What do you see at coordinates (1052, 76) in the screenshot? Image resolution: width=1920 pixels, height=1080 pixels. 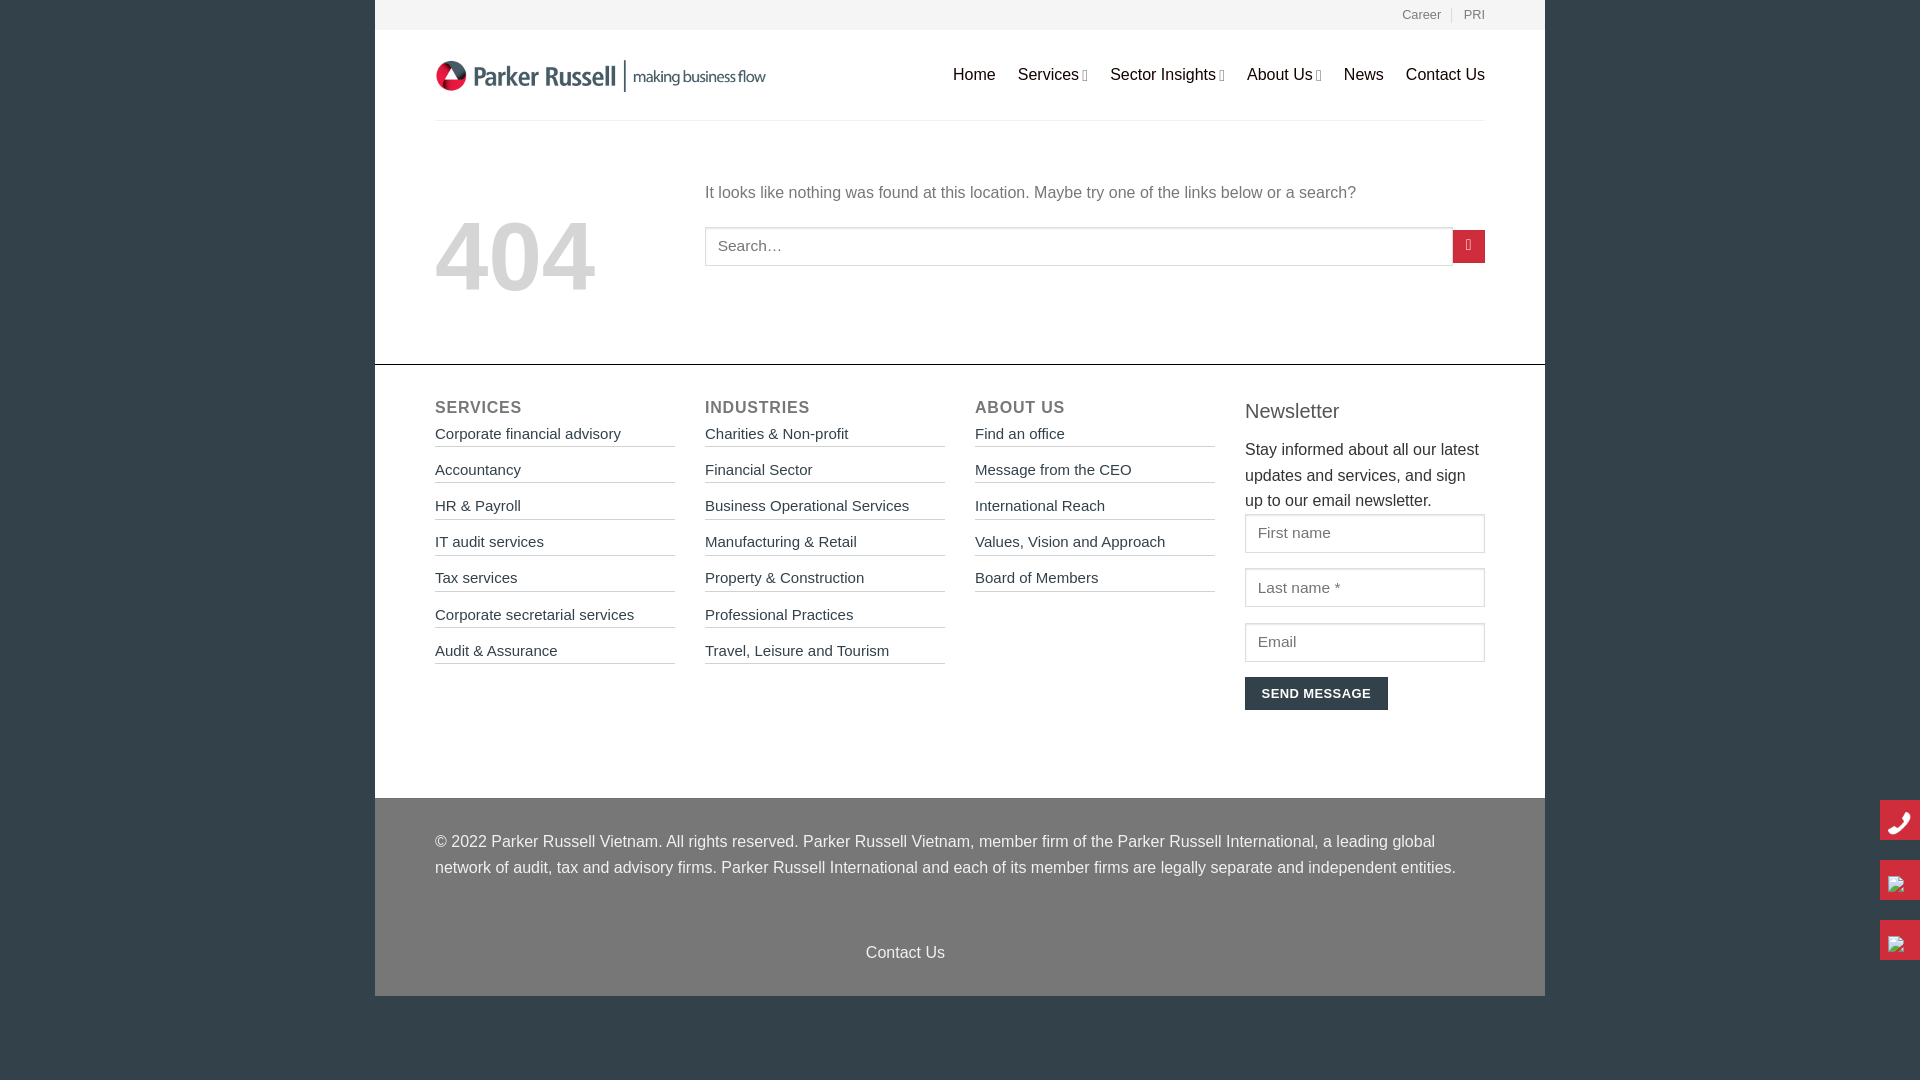 I see `Services` at bounding box center [1052, 76].